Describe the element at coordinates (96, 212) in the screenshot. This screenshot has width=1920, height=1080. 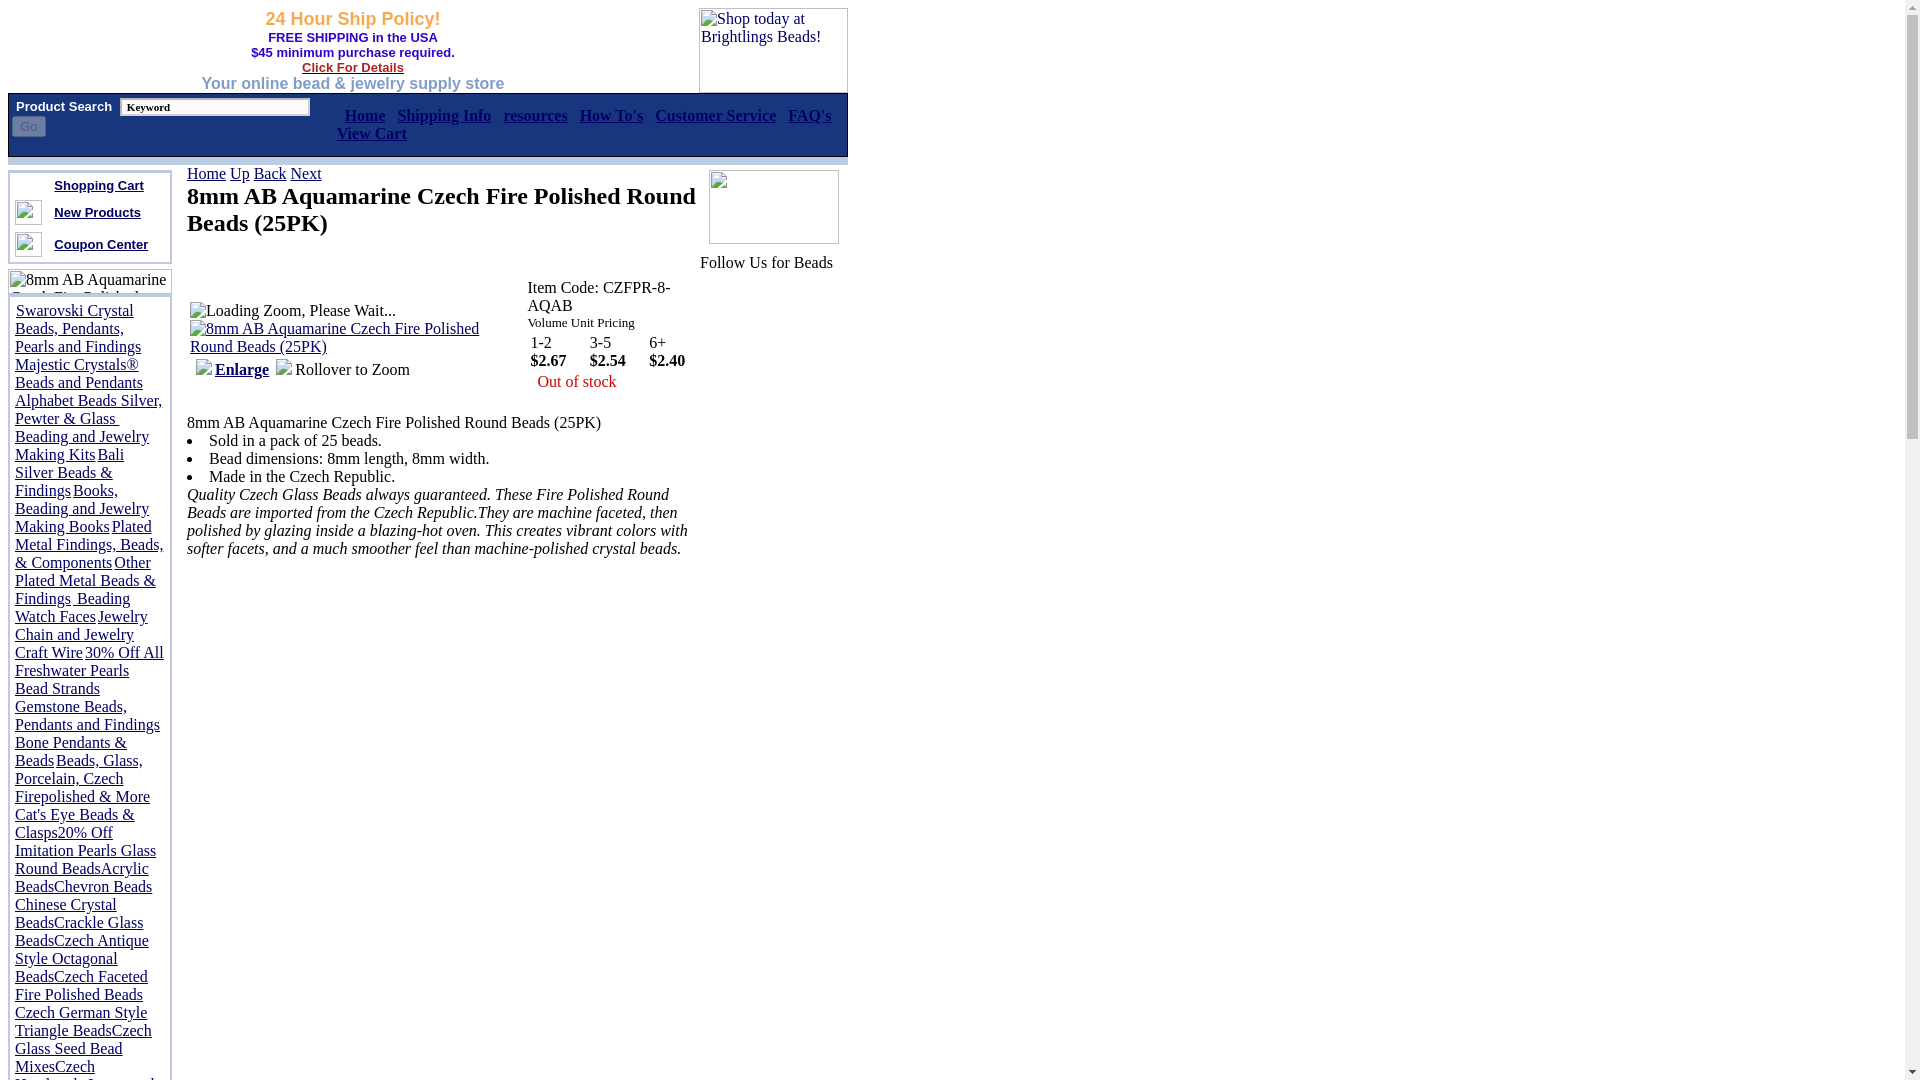
I see `New Products` at that location.